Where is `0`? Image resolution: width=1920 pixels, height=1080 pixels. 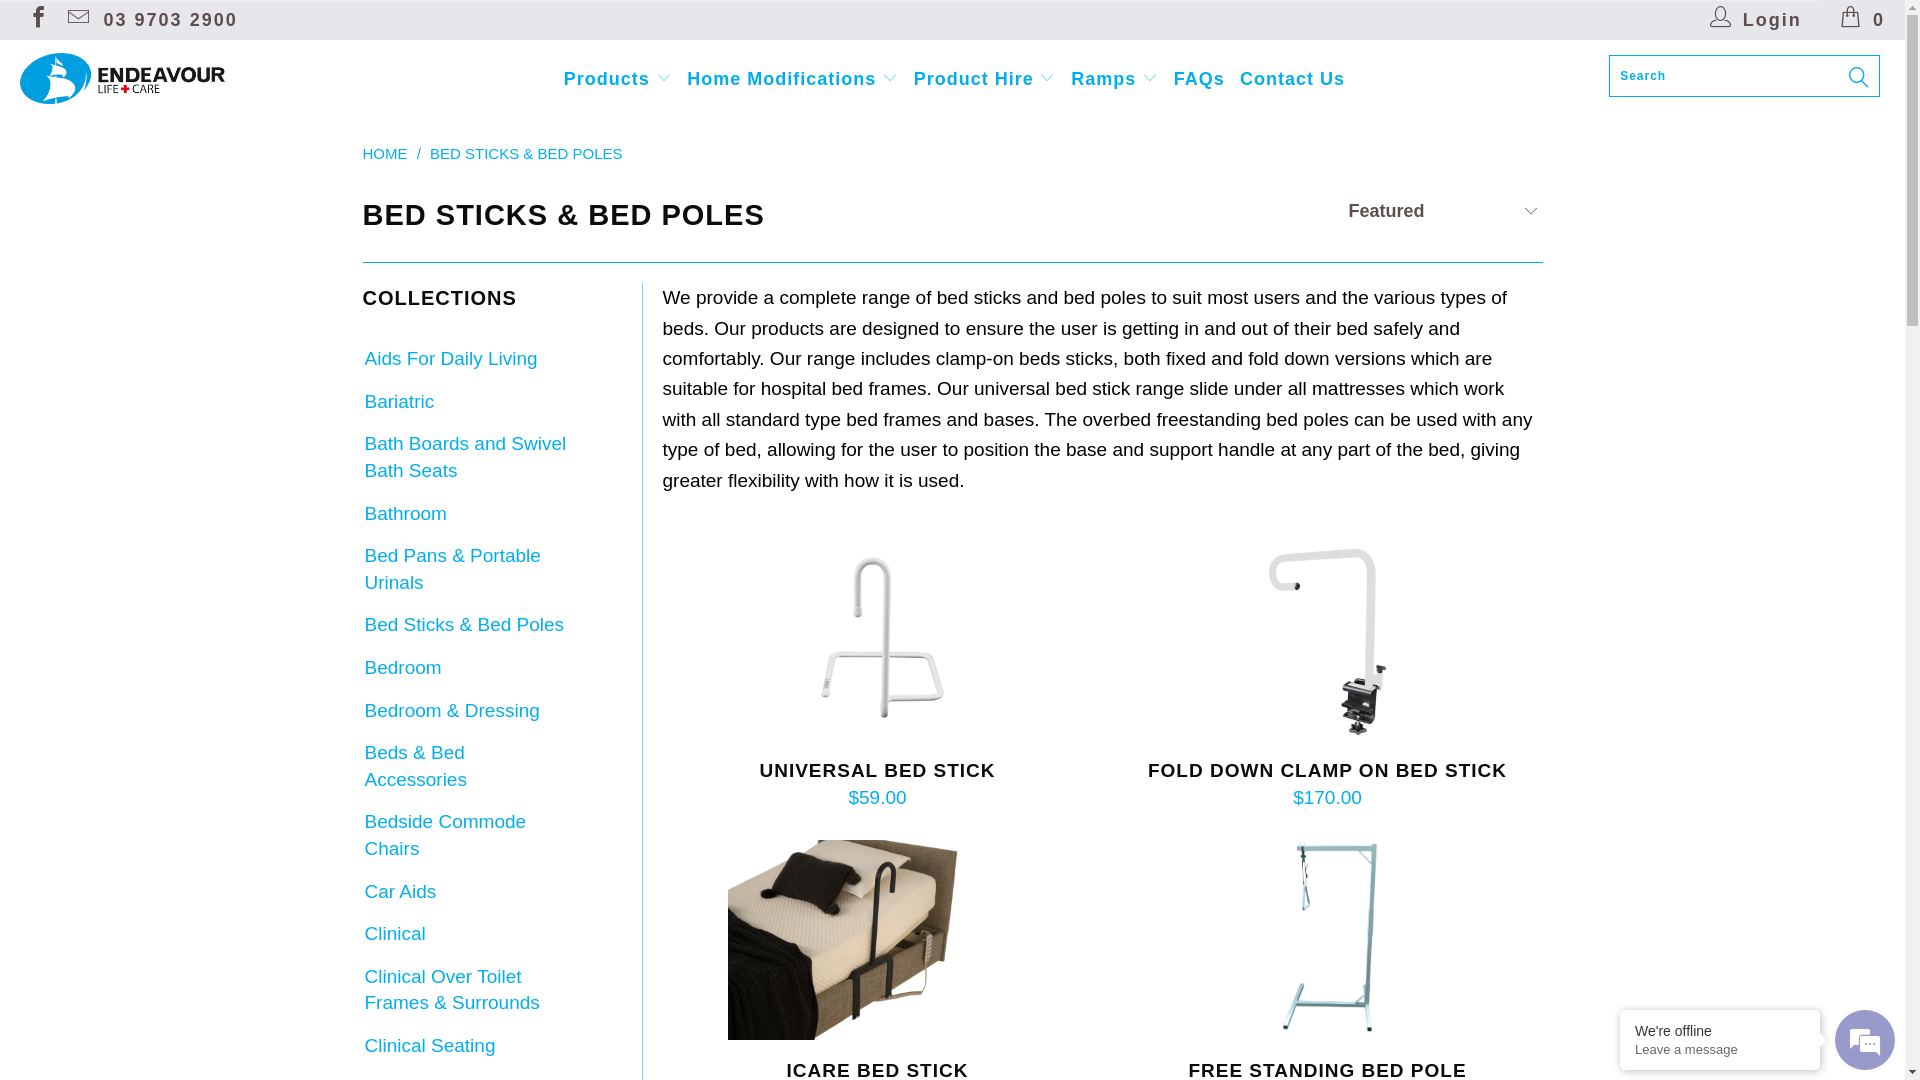 0 is located at coordinates (1864, 20).